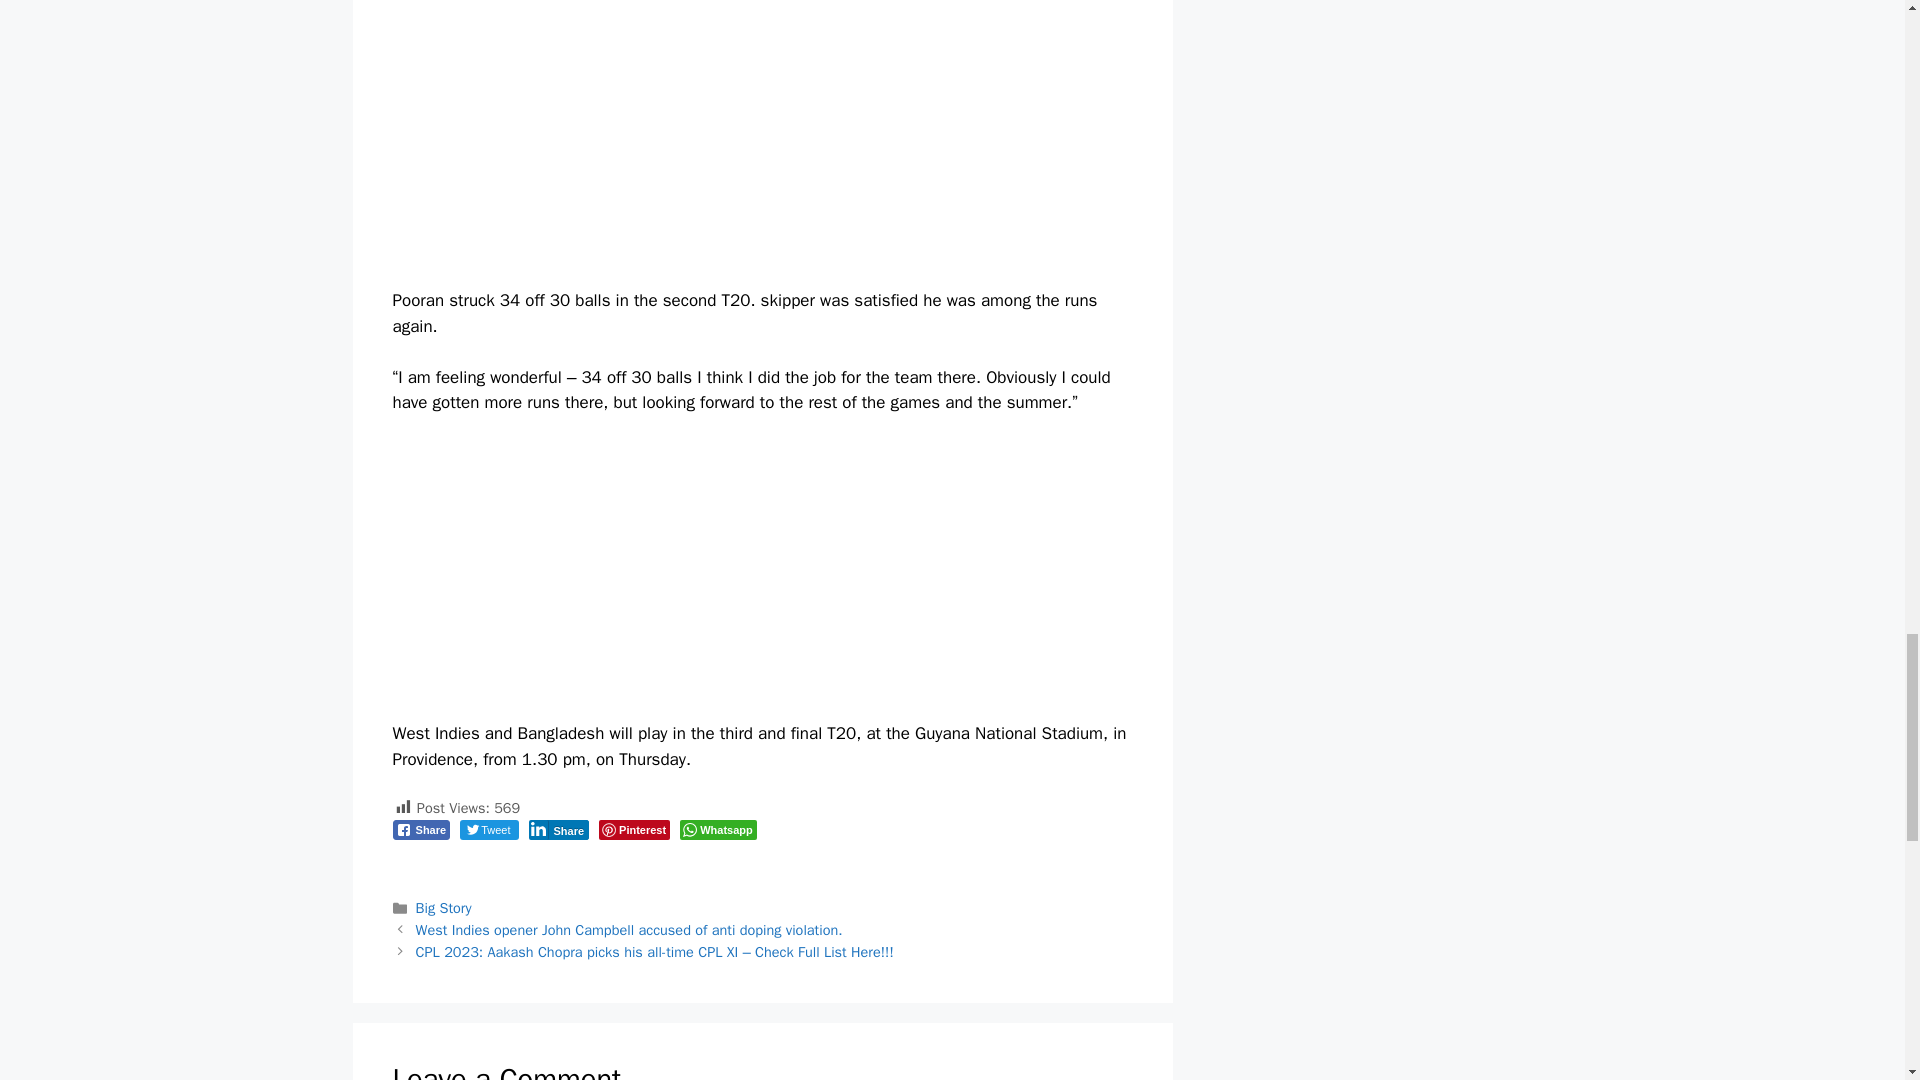 The image size is (1920, 1080). I want to click on Share, so click(558, 830).